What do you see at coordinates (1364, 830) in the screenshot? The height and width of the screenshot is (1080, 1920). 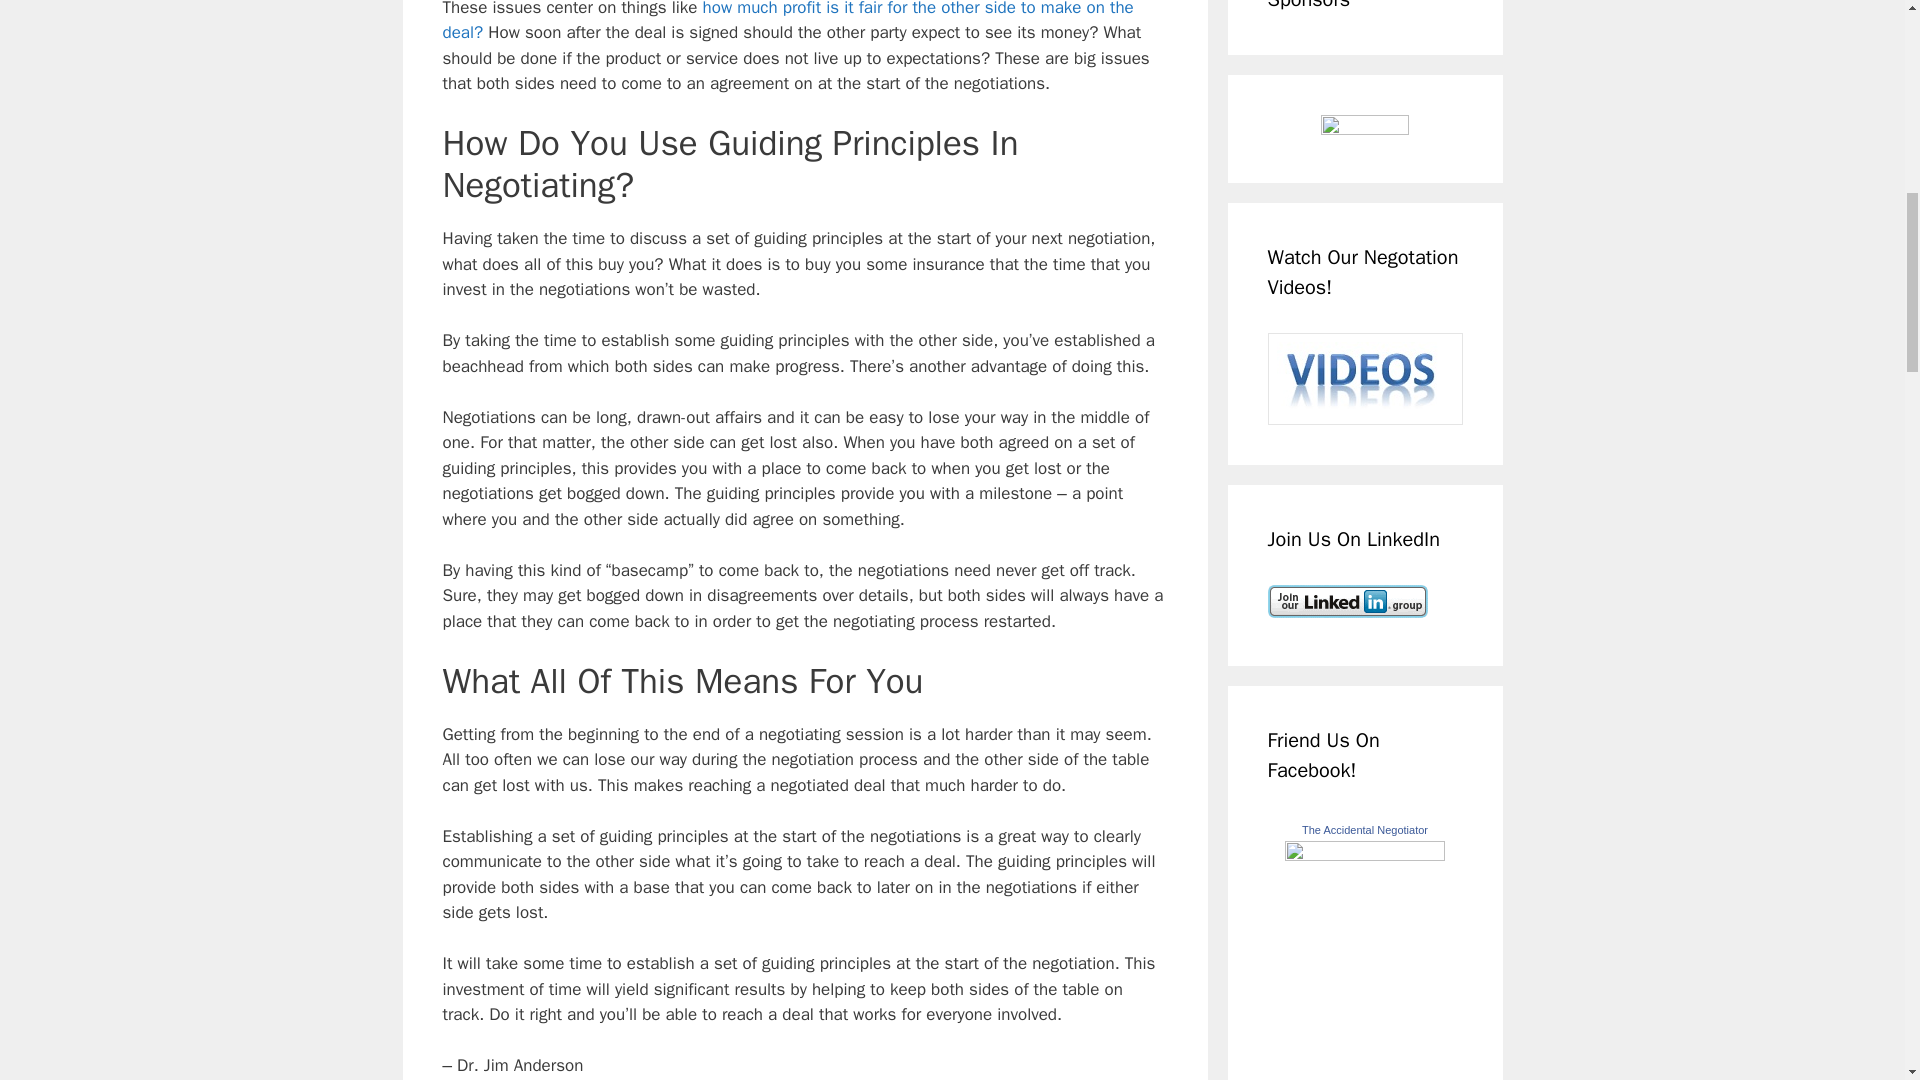 I see `The Accidental Negotiator` at bounding box center [1364, 830].